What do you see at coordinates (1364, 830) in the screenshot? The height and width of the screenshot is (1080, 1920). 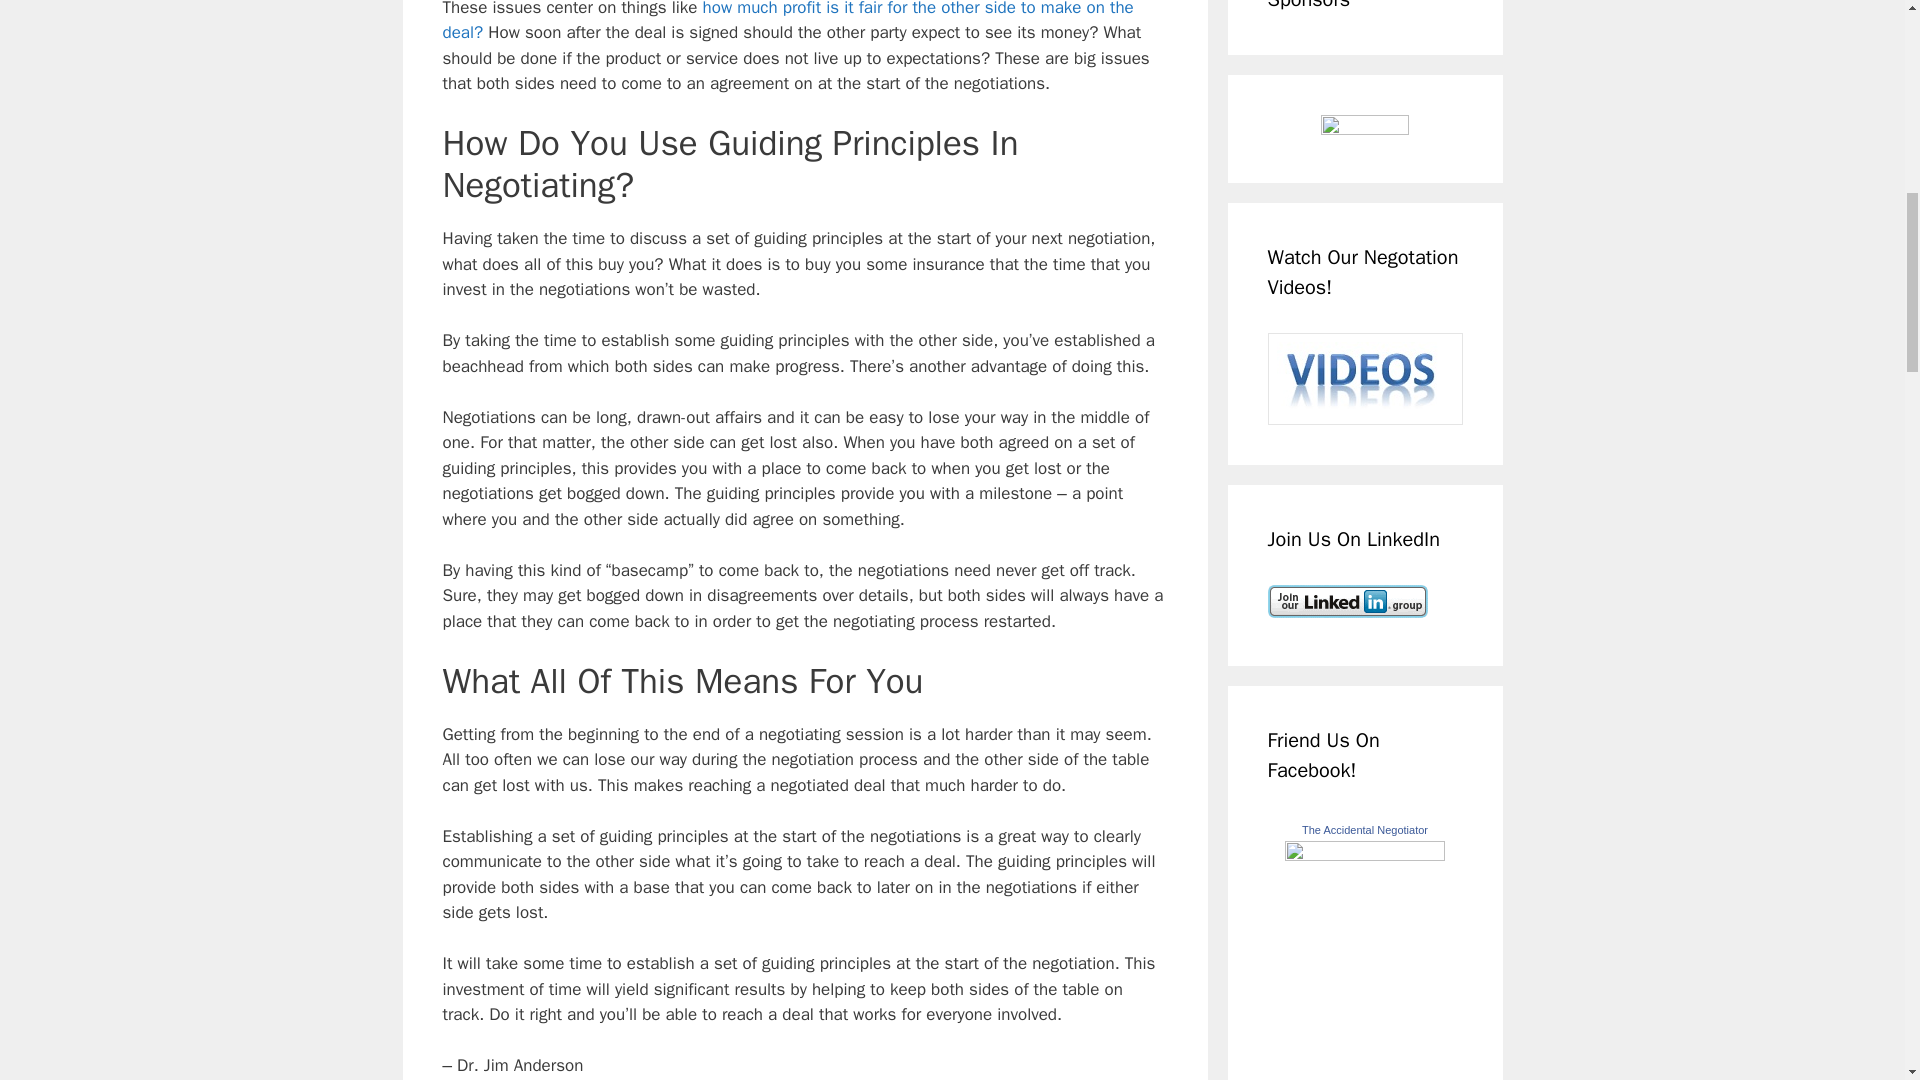 I see `The Accidental Negotiator` at bounding box center [1364, 830].